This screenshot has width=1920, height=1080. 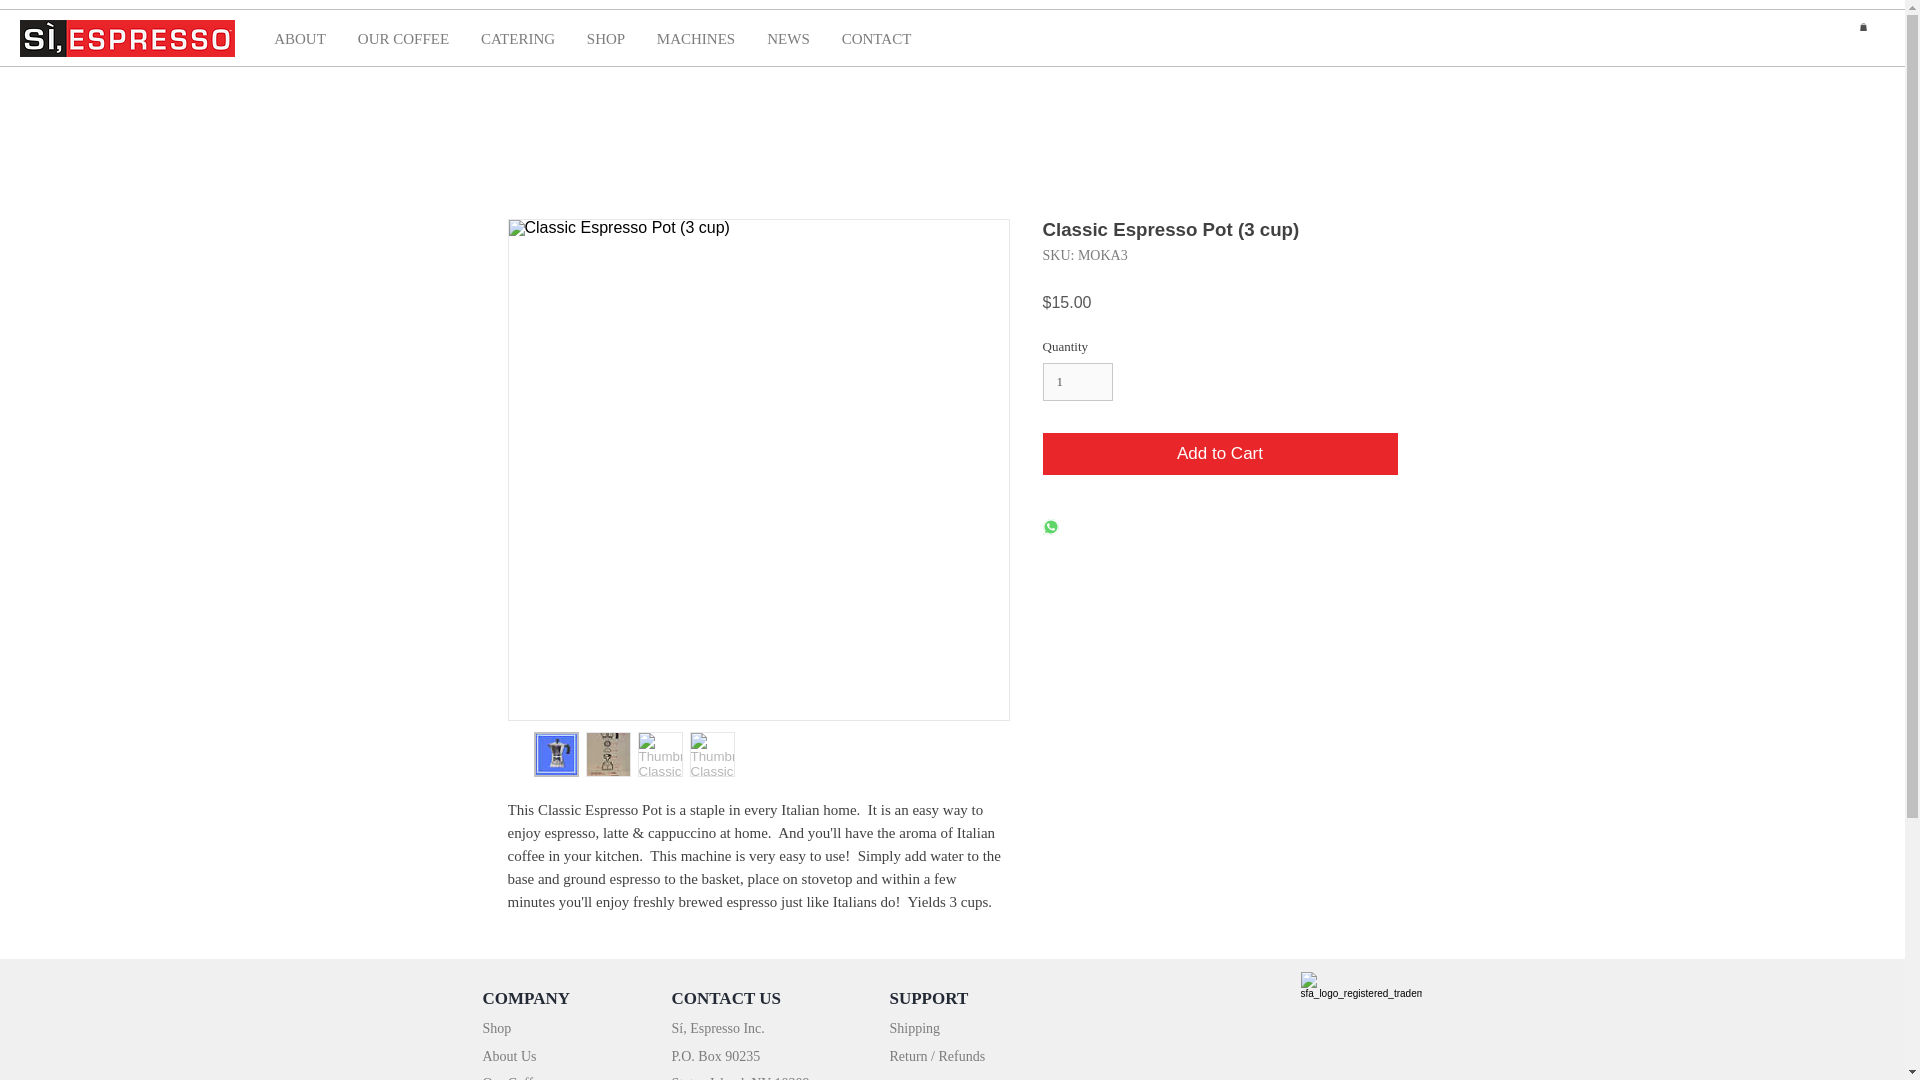 What do you see at coordinates (915, 1027) in the screenshot?
I see `Shipping` at bounding box center [915, 1027].